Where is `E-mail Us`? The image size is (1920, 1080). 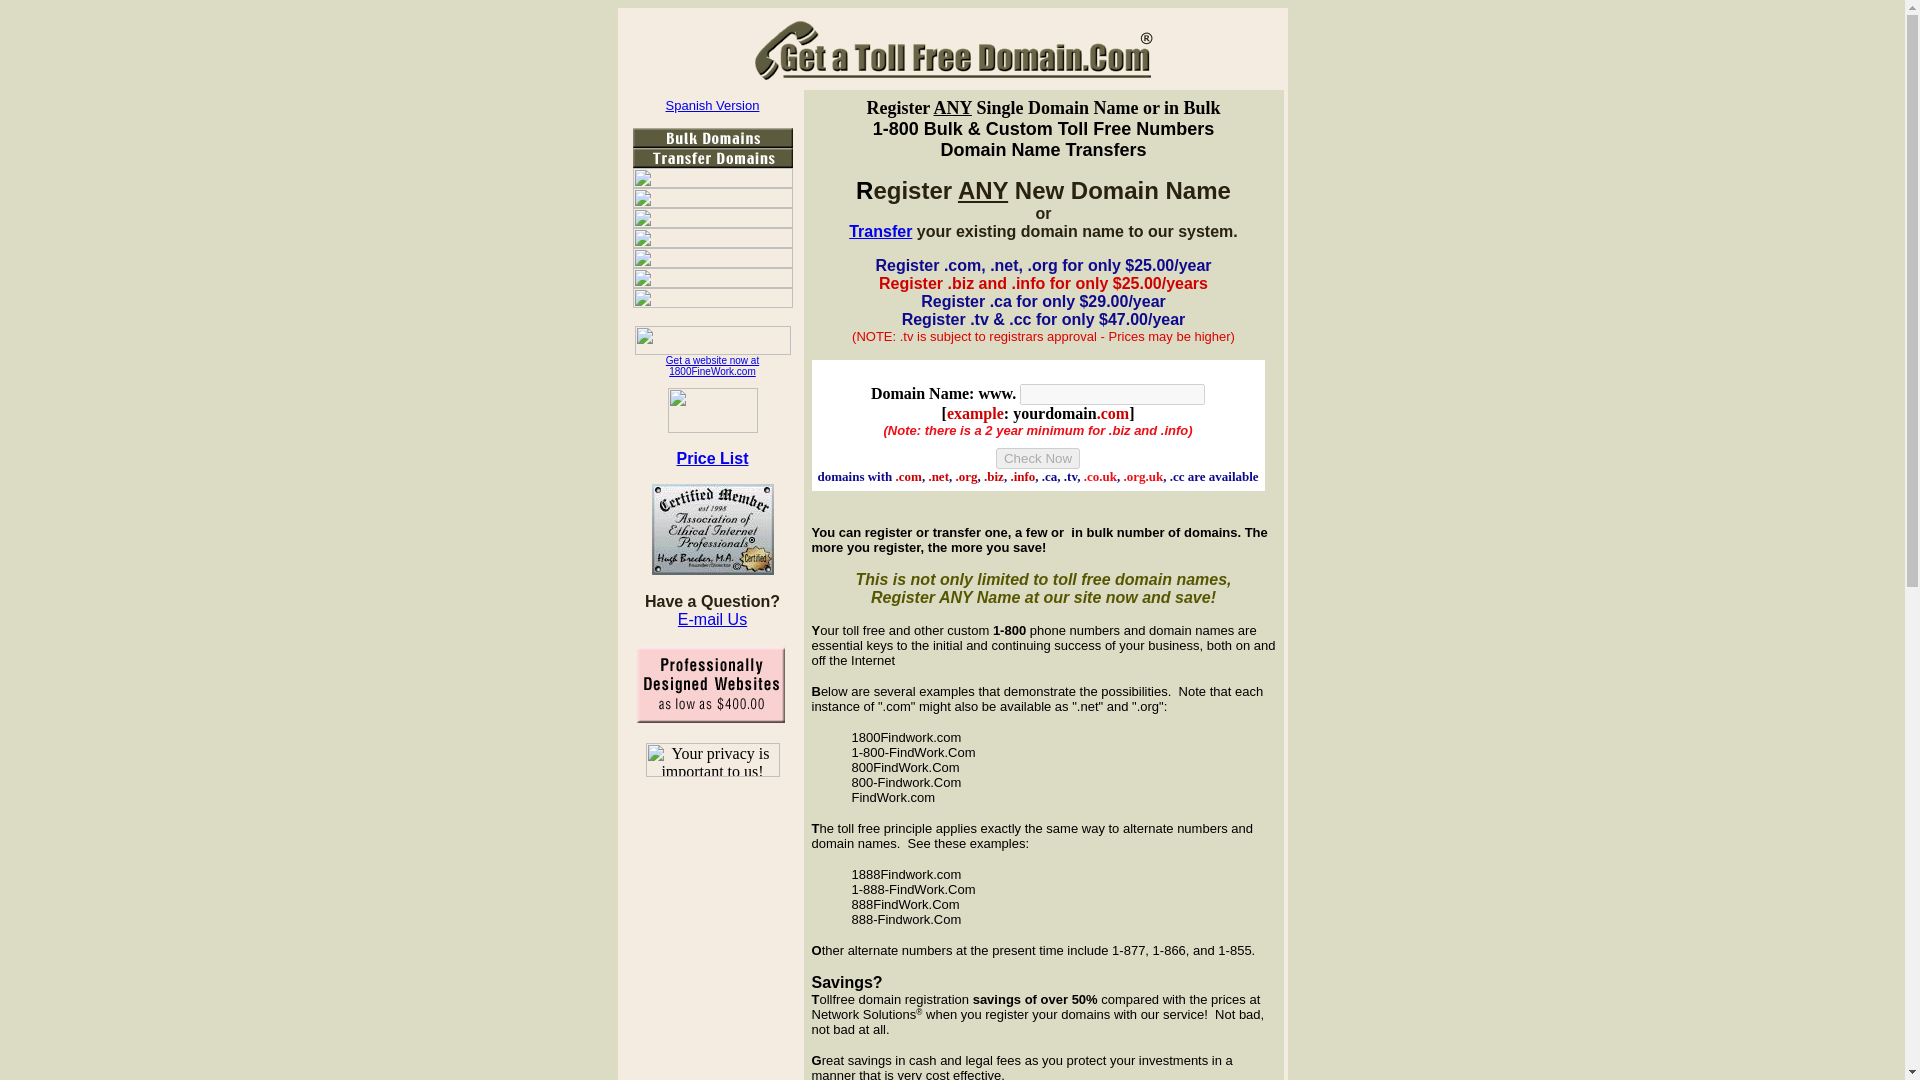 E-mail Us is located at coordinates (712, 628).